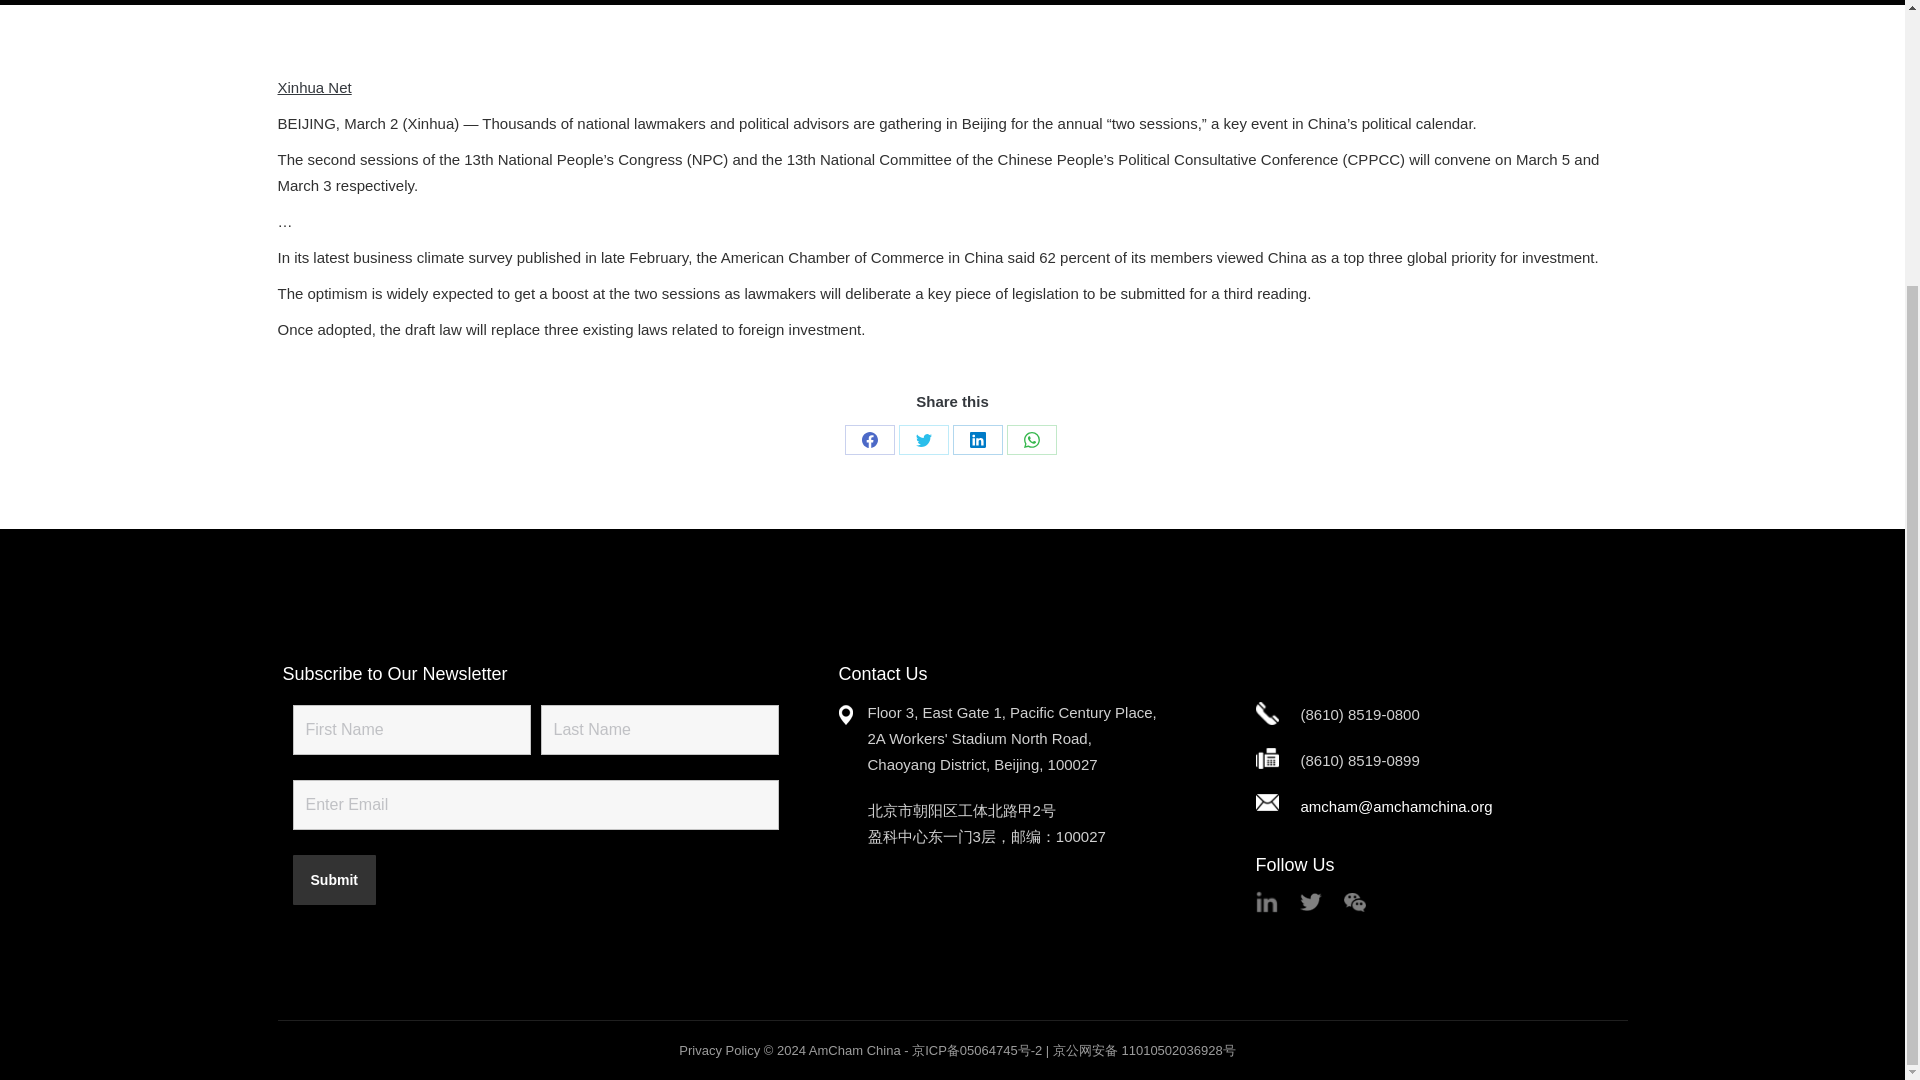 The height and width of the screenshot is (1080, 1920). Describe the element at coordinates (869, 440) in the screenshot. I see `Facebook` at that location.